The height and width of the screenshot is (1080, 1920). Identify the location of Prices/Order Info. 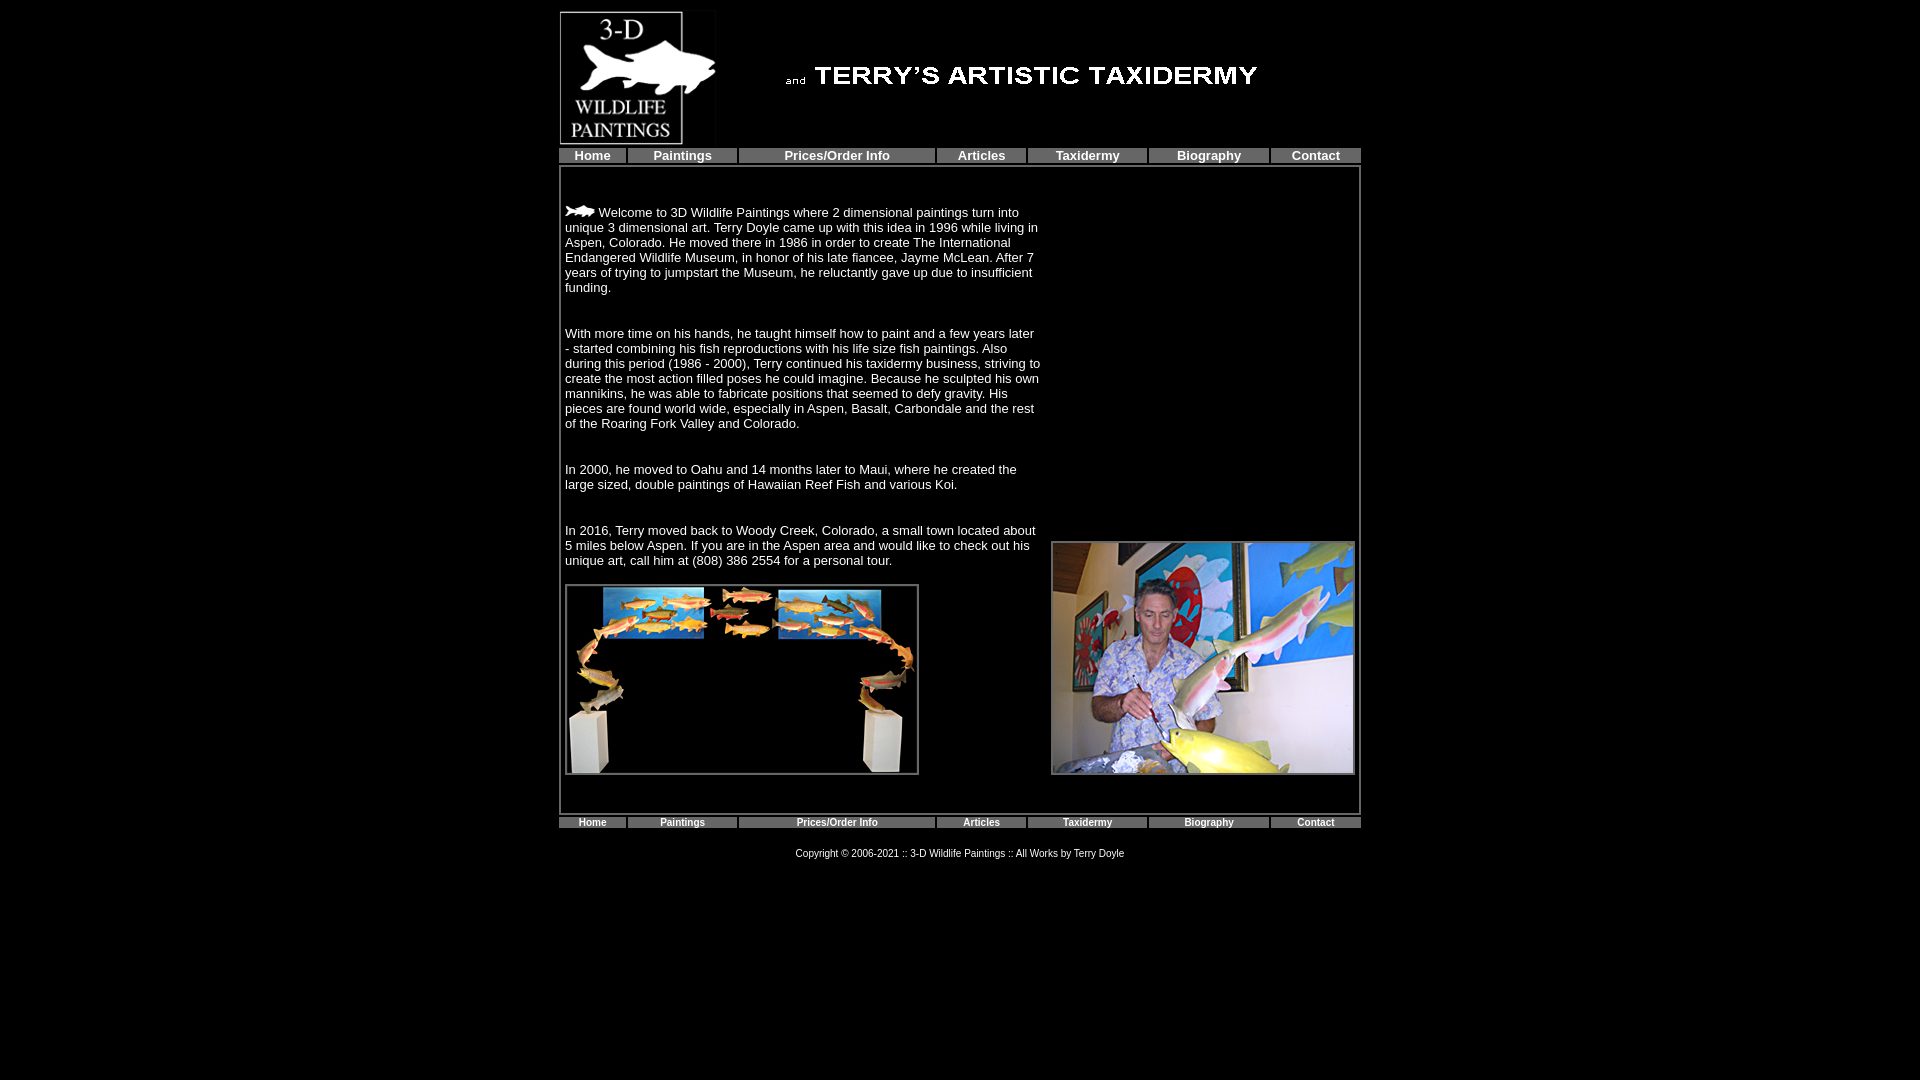
(836, 156).